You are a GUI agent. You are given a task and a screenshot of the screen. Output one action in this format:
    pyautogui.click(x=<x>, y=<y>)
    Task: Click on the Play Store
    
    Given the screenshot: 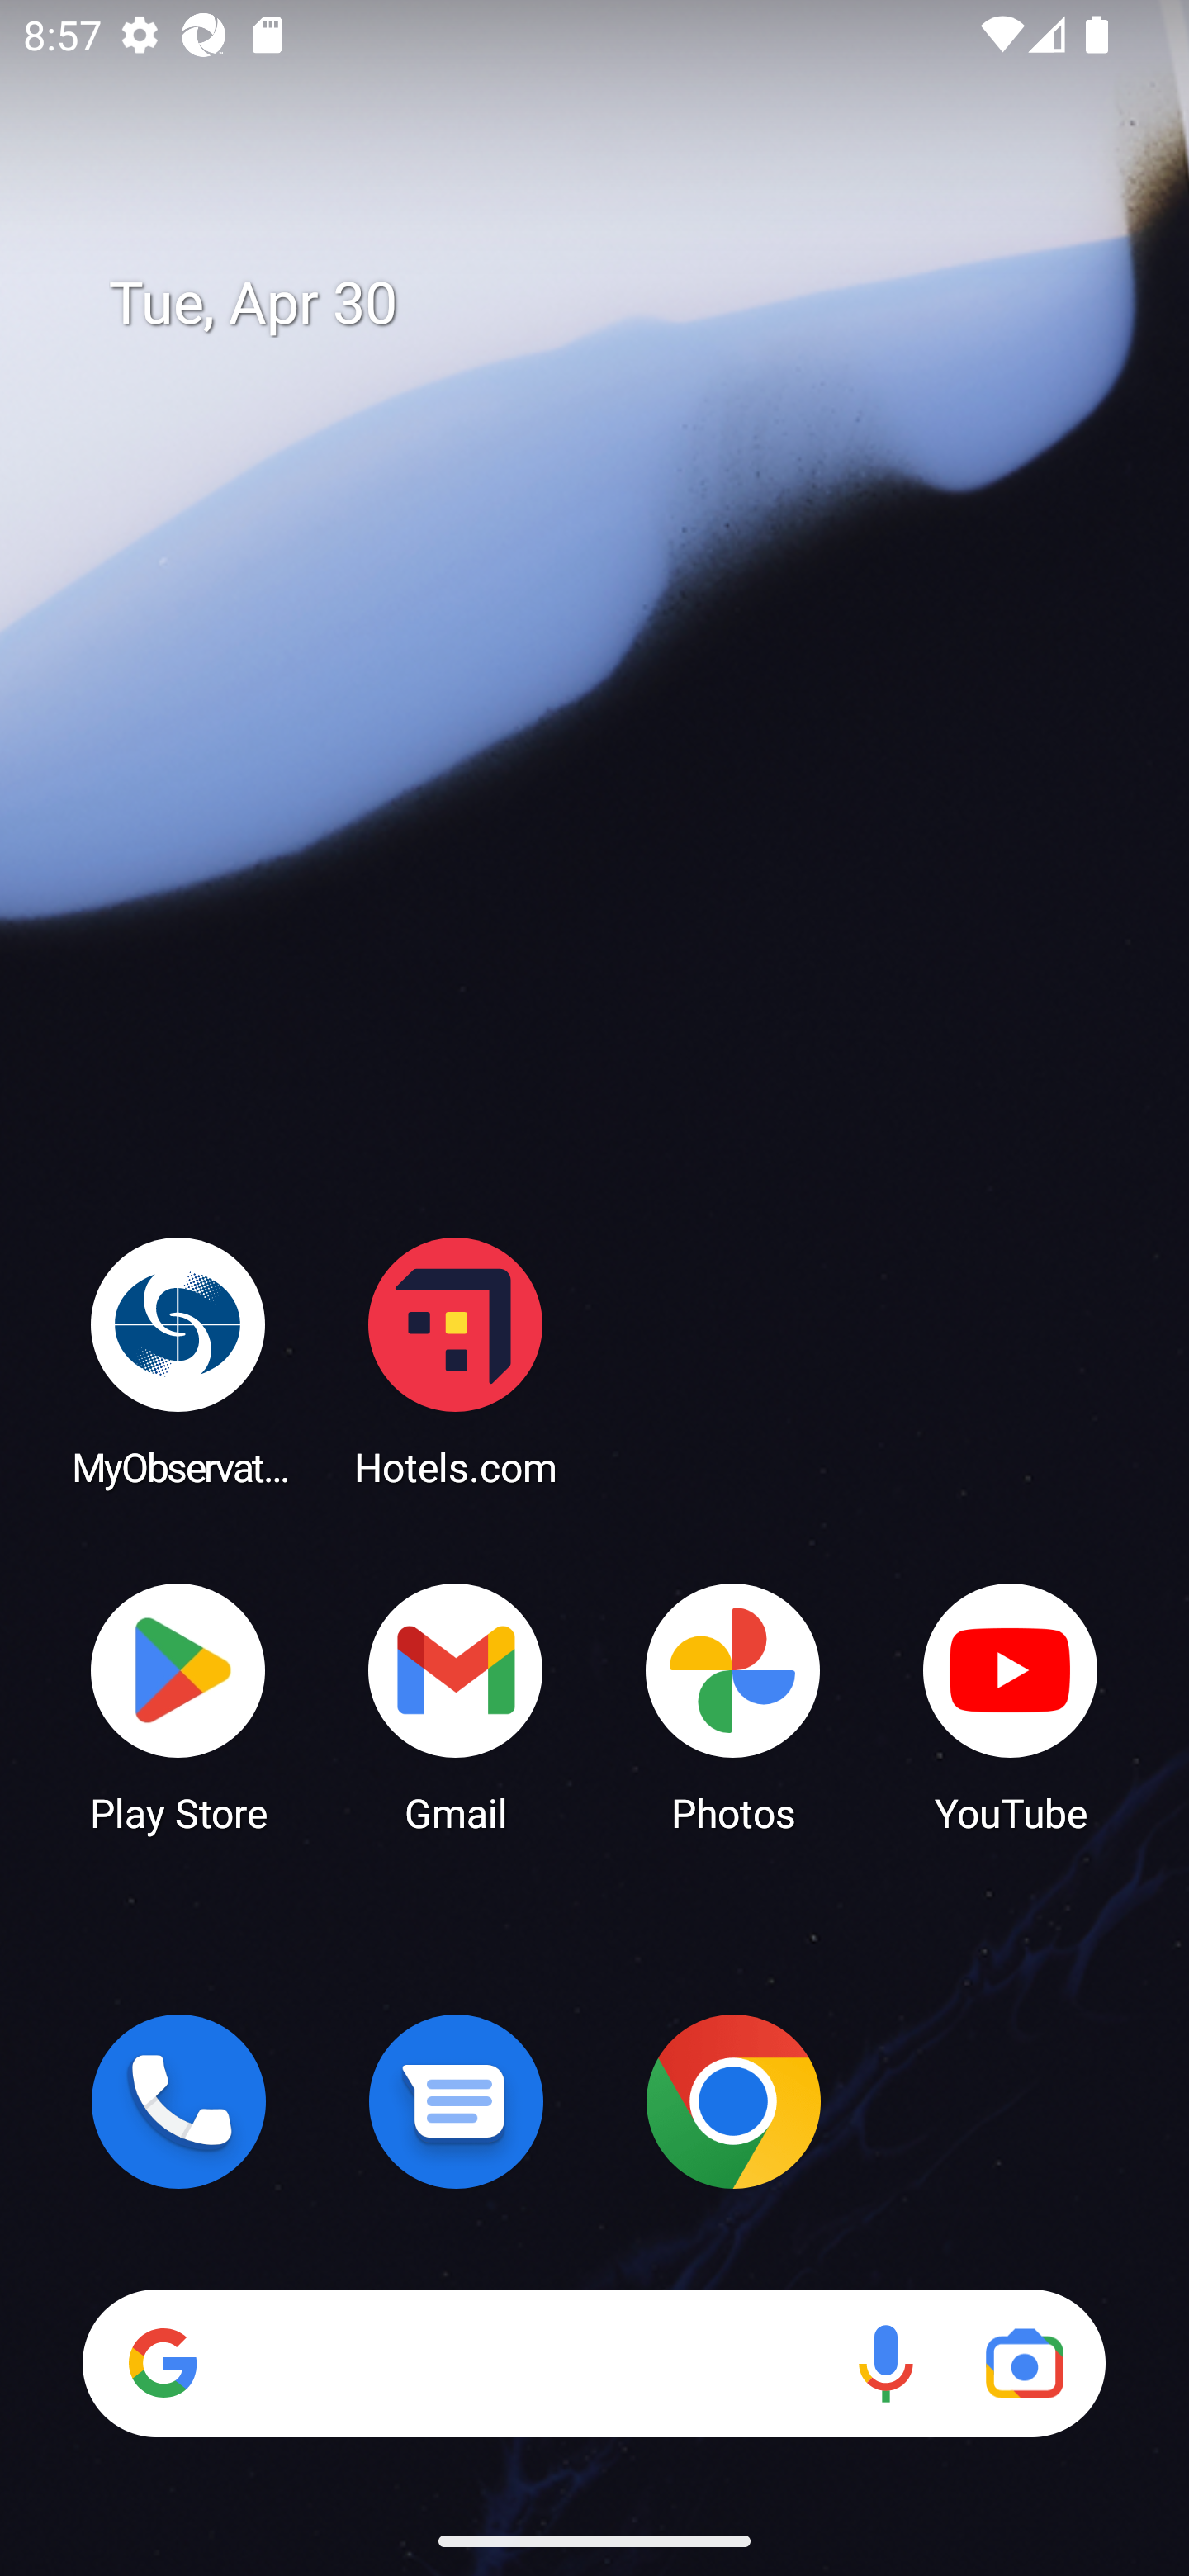 What is the action you would take?
    pyautogui.click(x=178, y=1706)
    